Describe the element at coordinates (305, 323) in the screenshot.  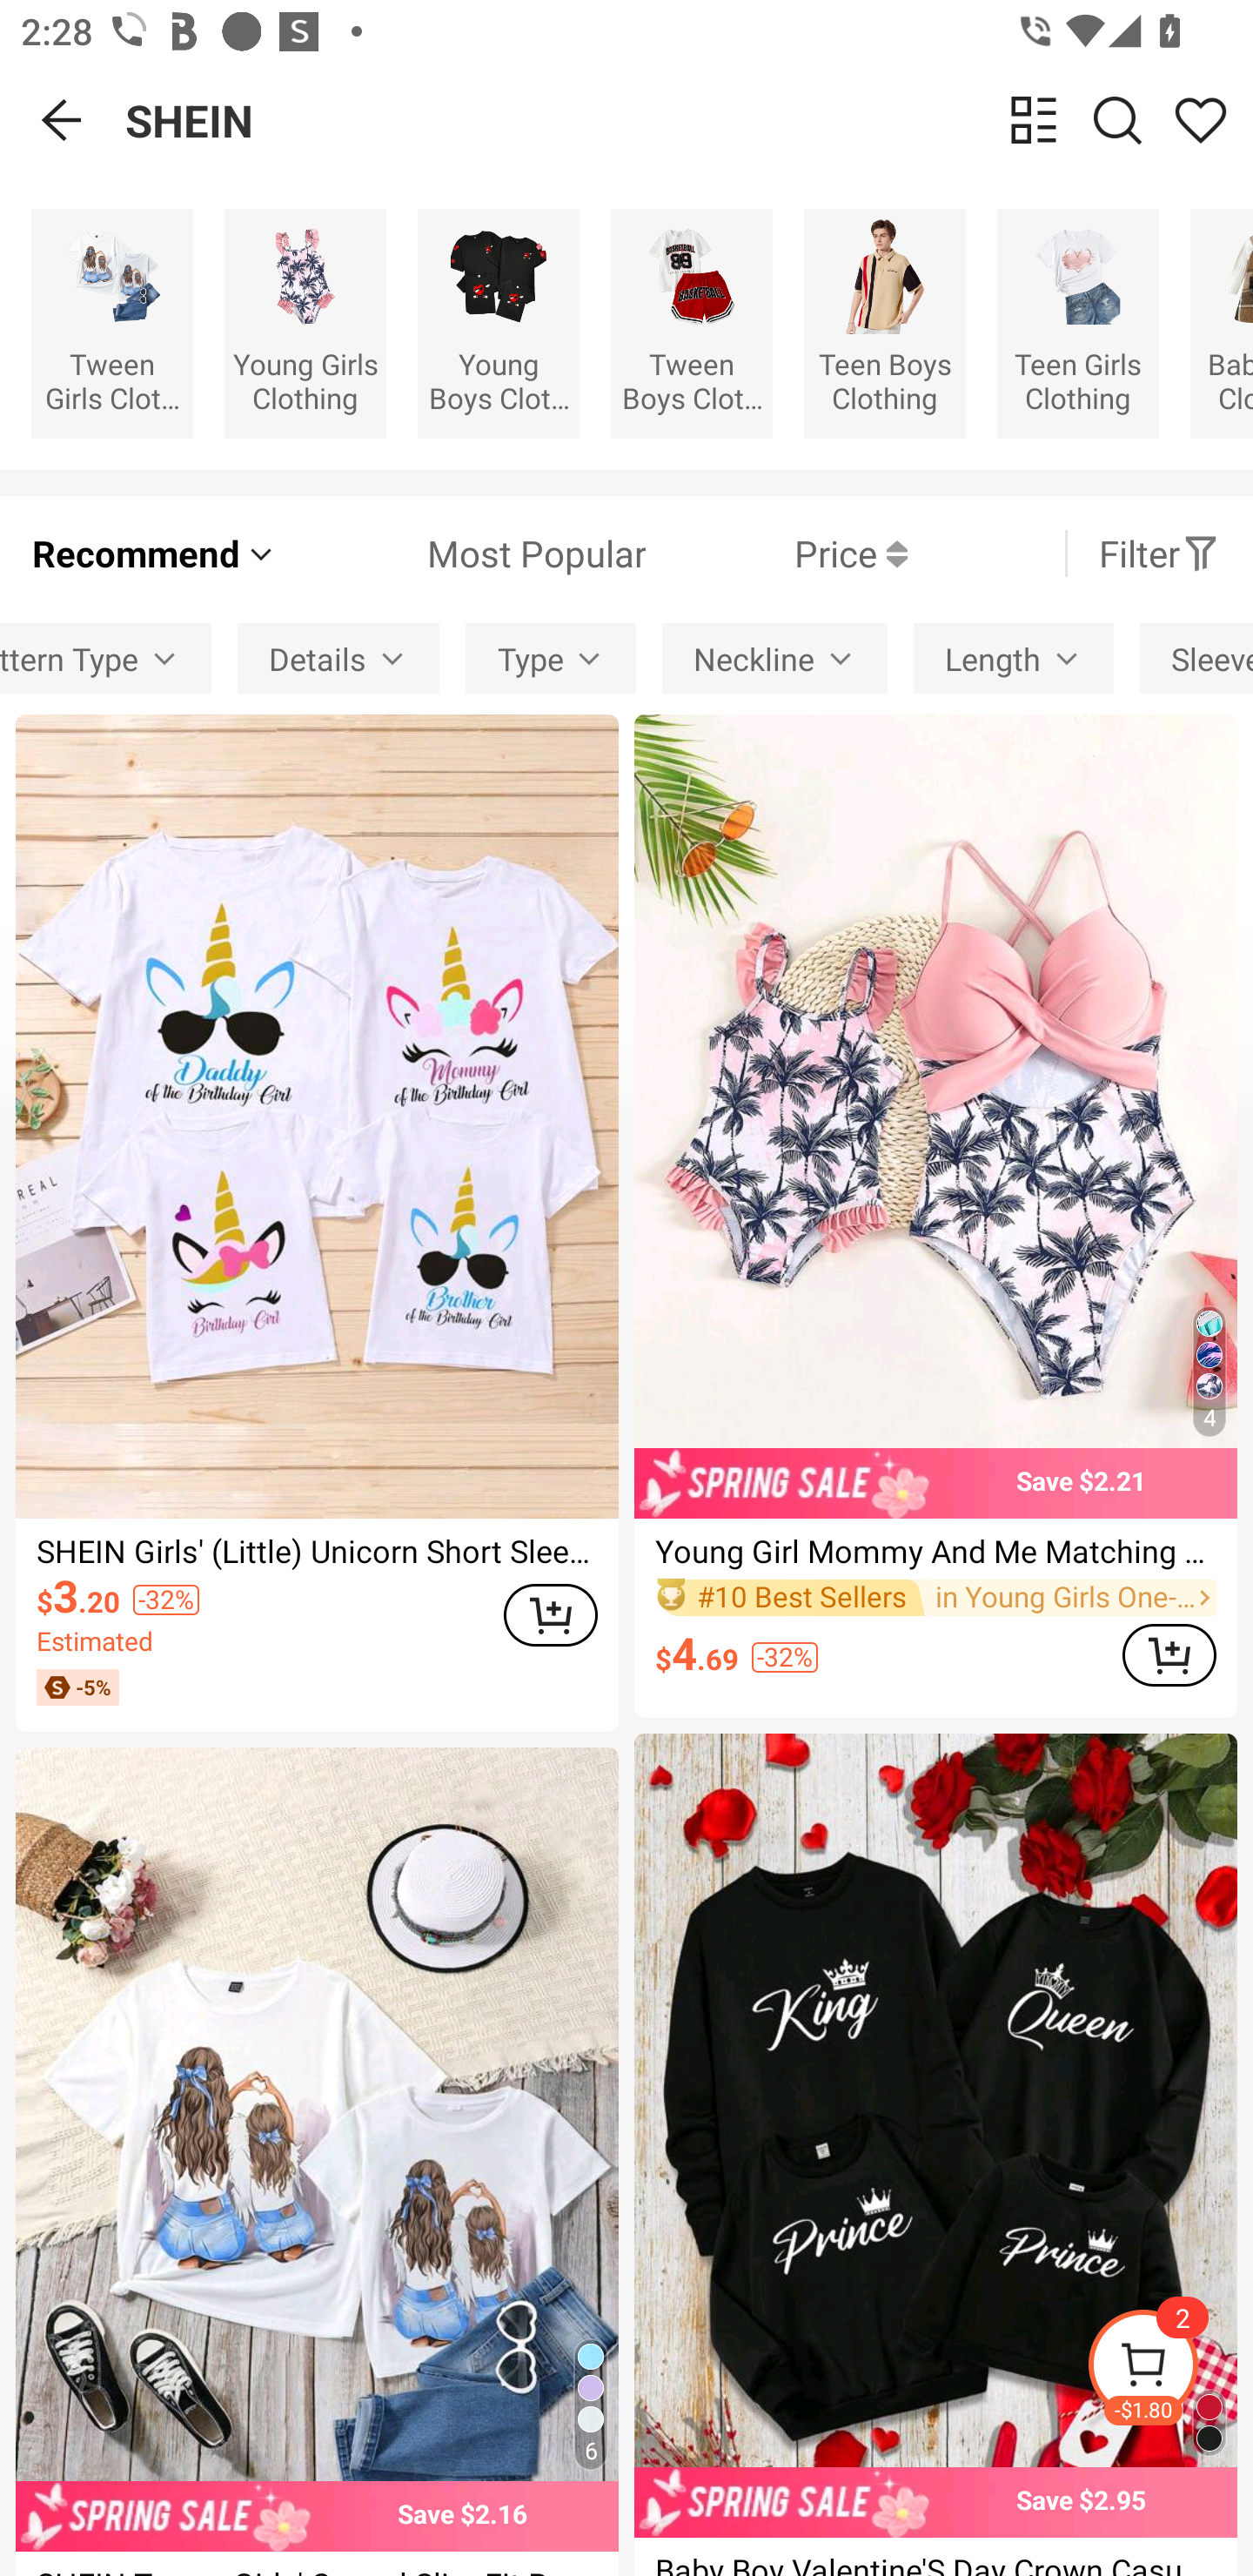
I see `Young Girls Clothing` at that location.